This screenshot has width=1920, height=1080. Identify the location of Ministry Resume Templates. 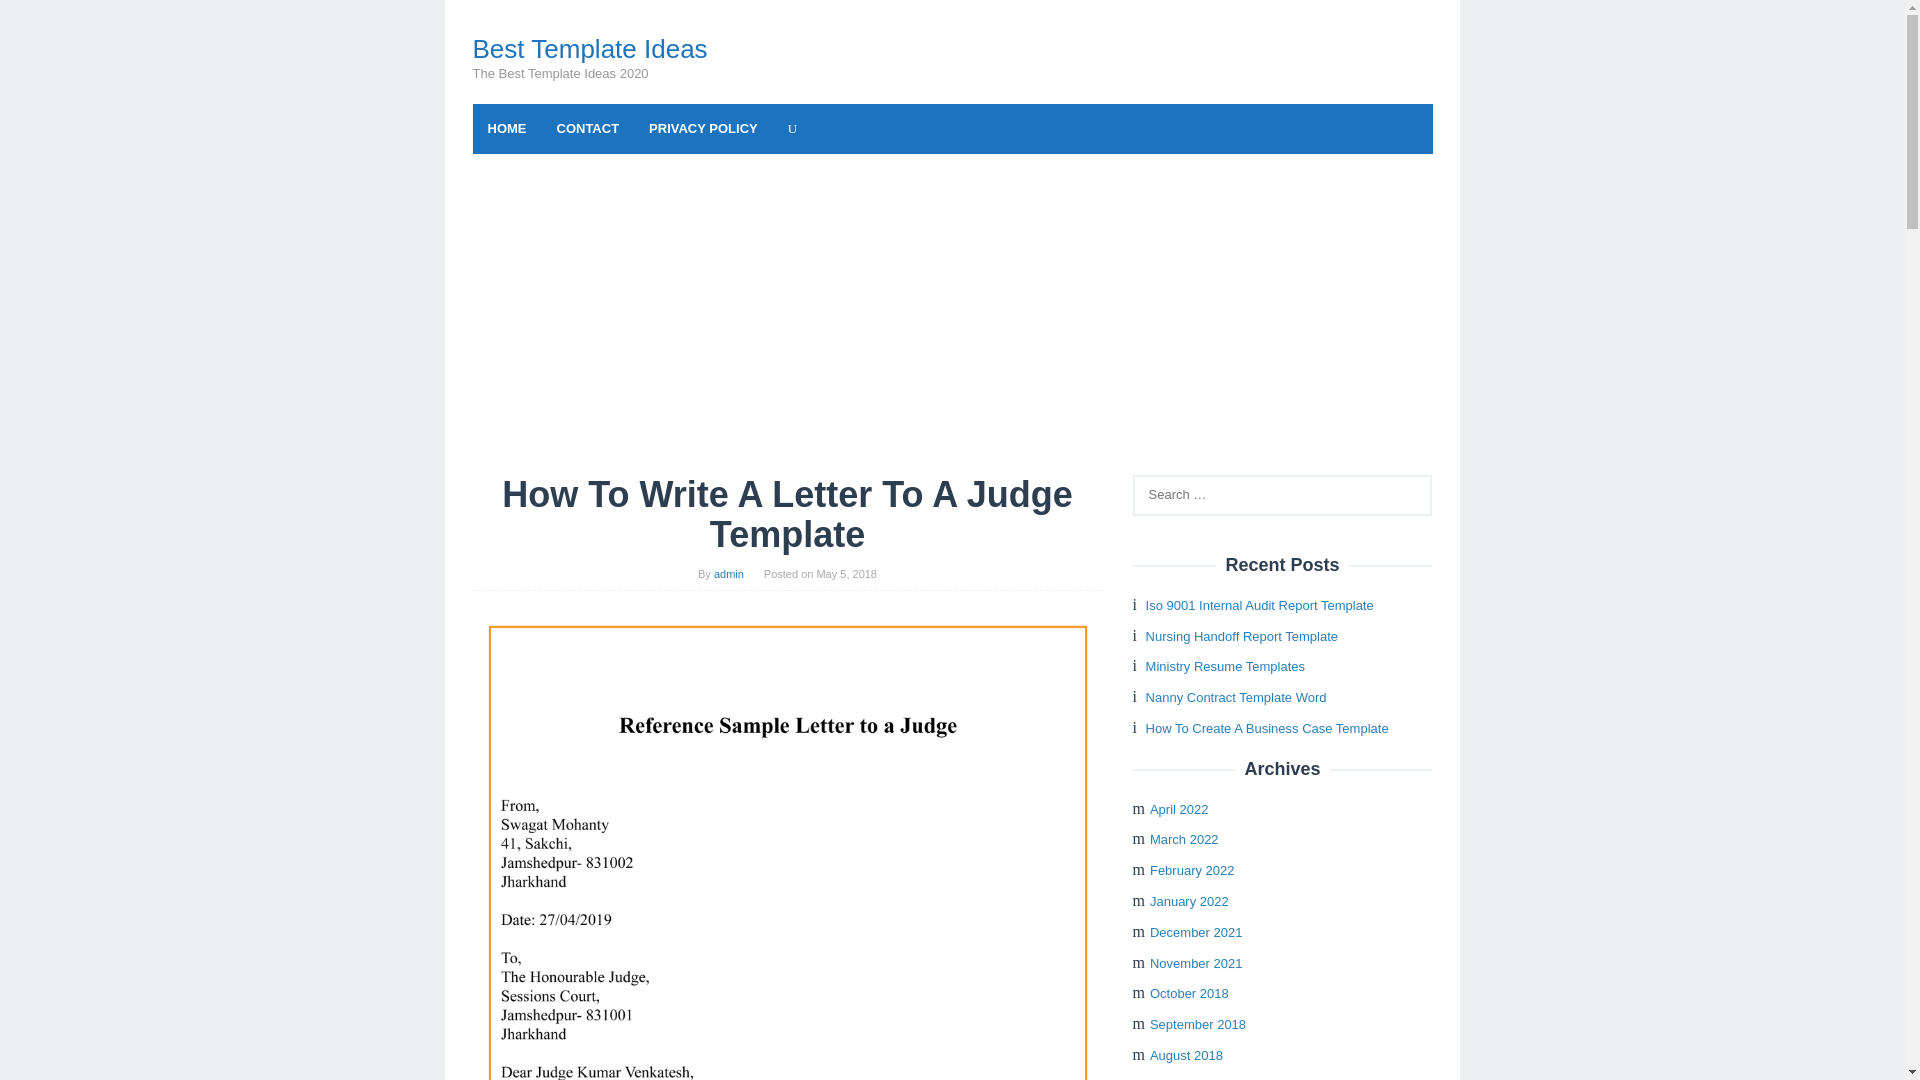
(1226, 666).